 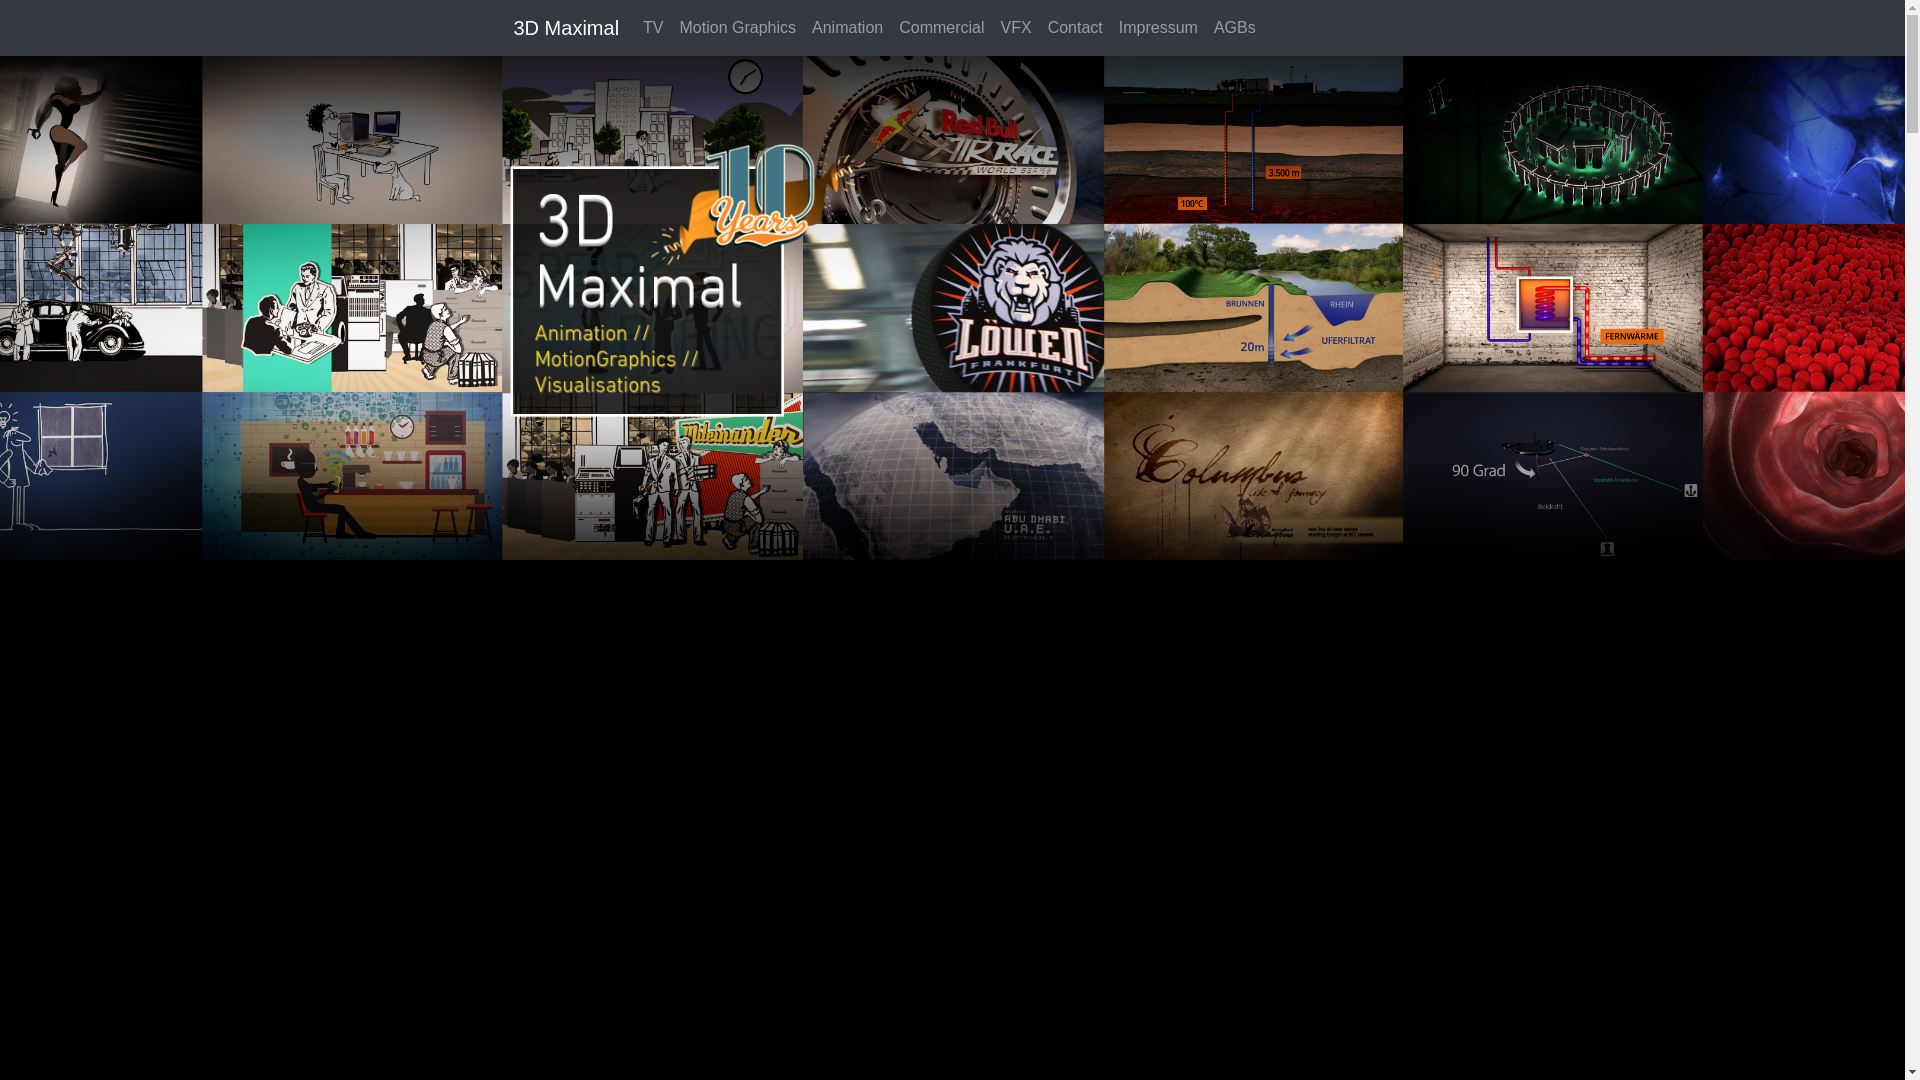 I want to click on VFX, so click(x=1016, y=28).